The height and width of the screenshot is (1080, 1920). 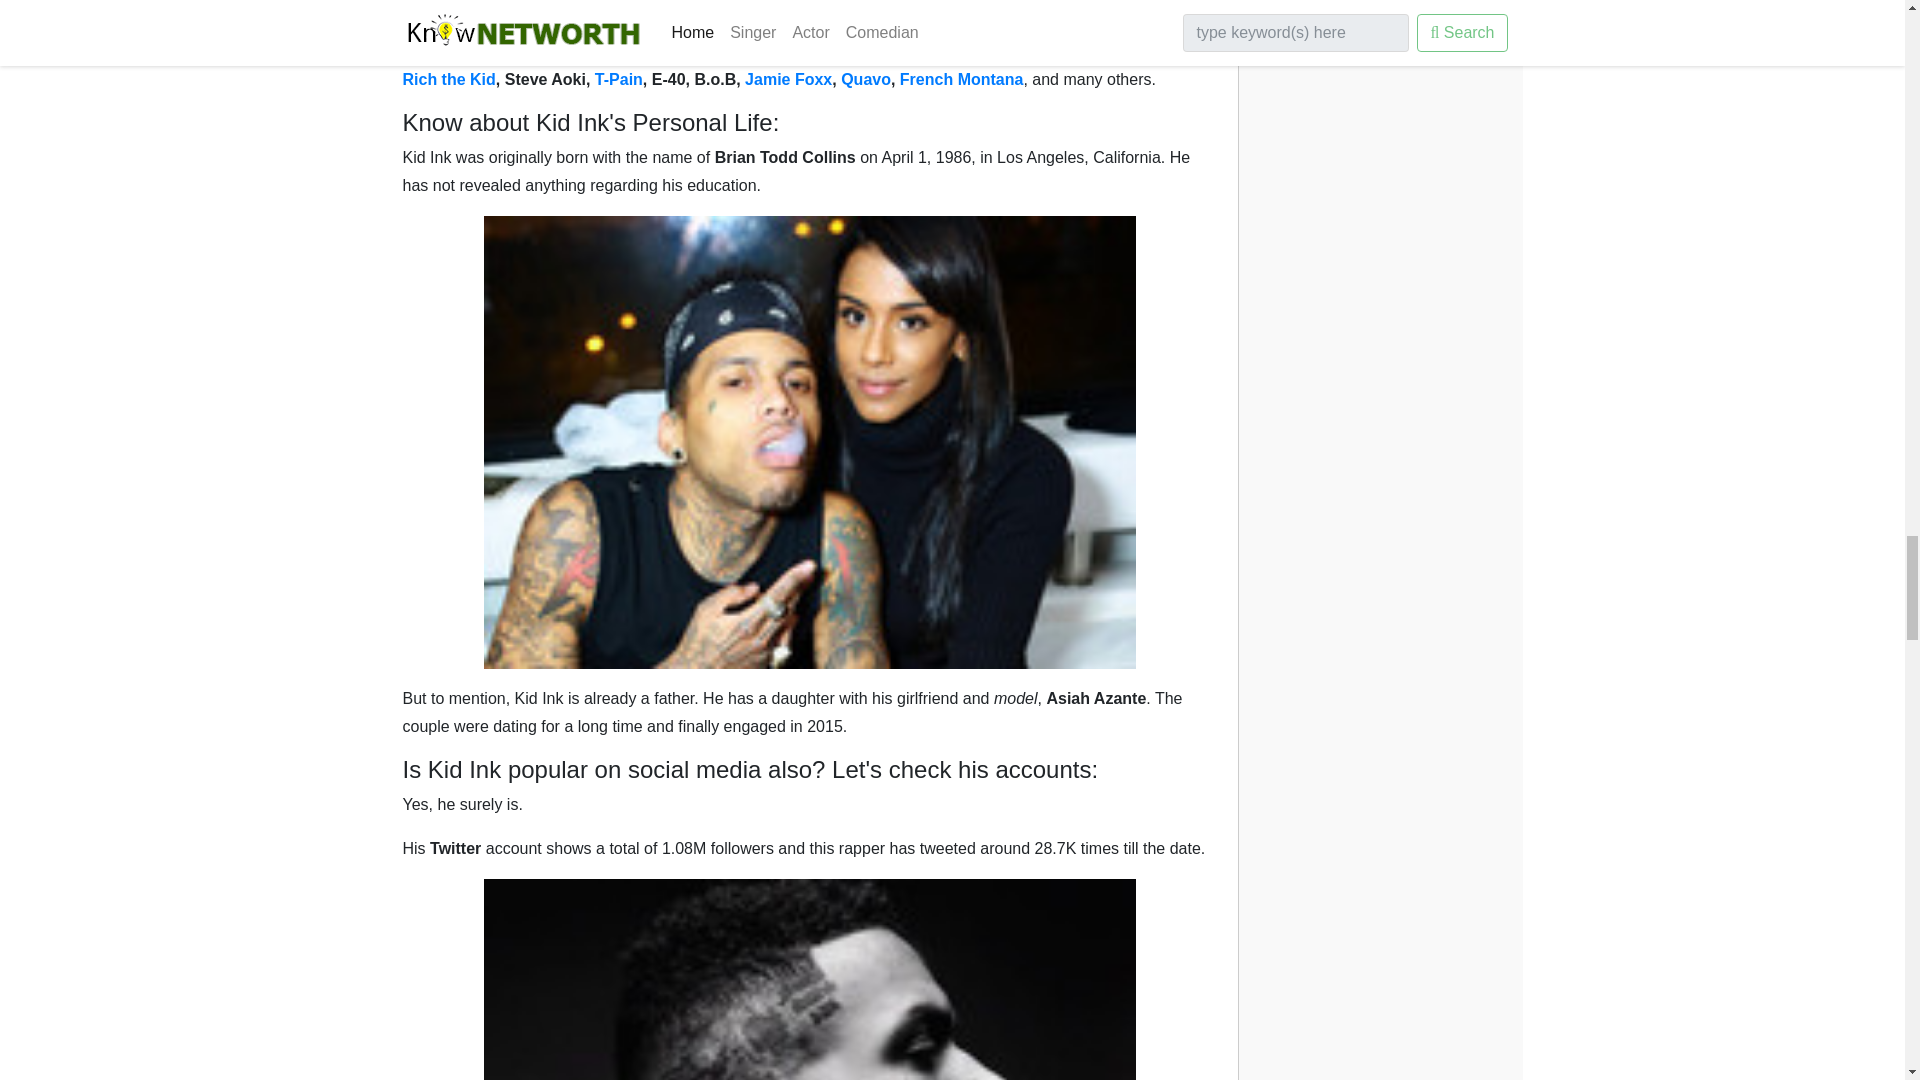 What do you see at coordinates (537, 8) in the screenshot?
I see `Chris Brown` at bounding box center [537, 8].